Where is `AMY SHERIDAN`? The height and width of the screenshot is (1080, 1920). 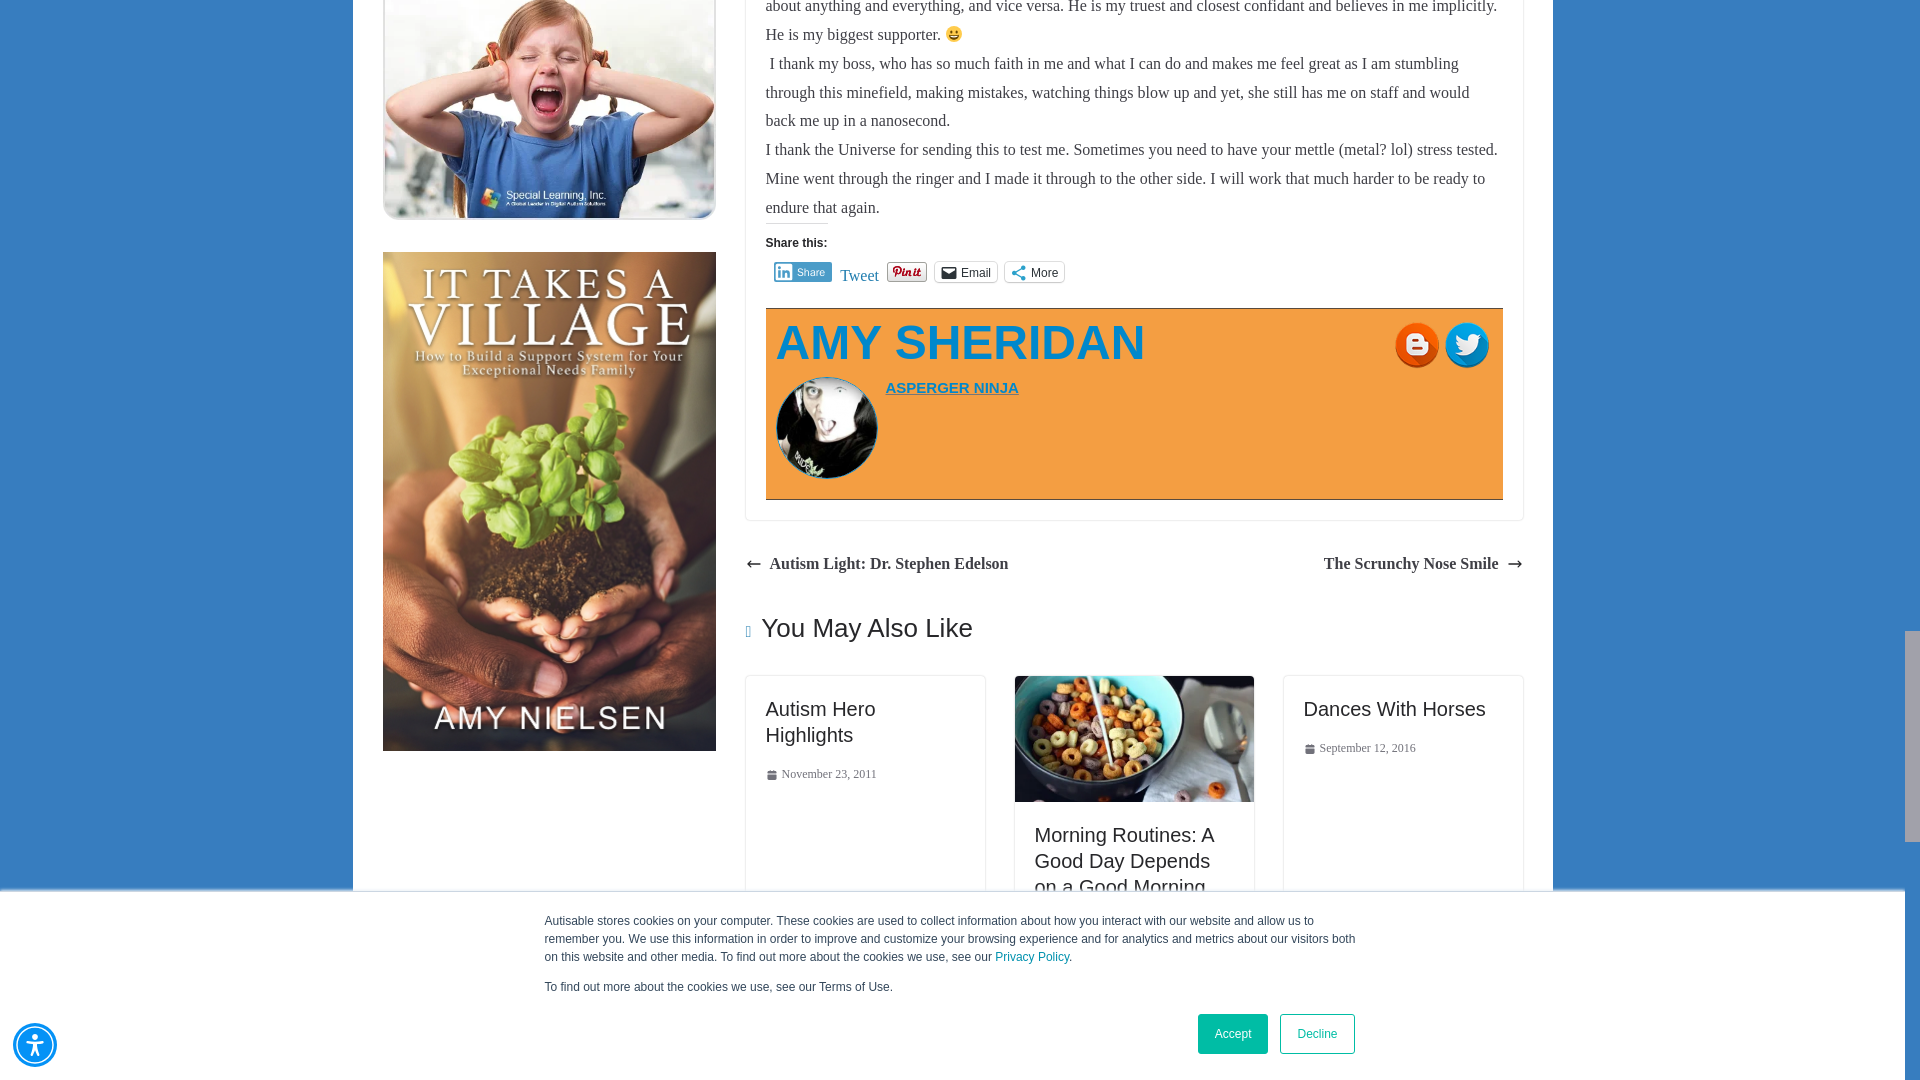 AMY SHERIDAN is located at coordinates (960, 342).